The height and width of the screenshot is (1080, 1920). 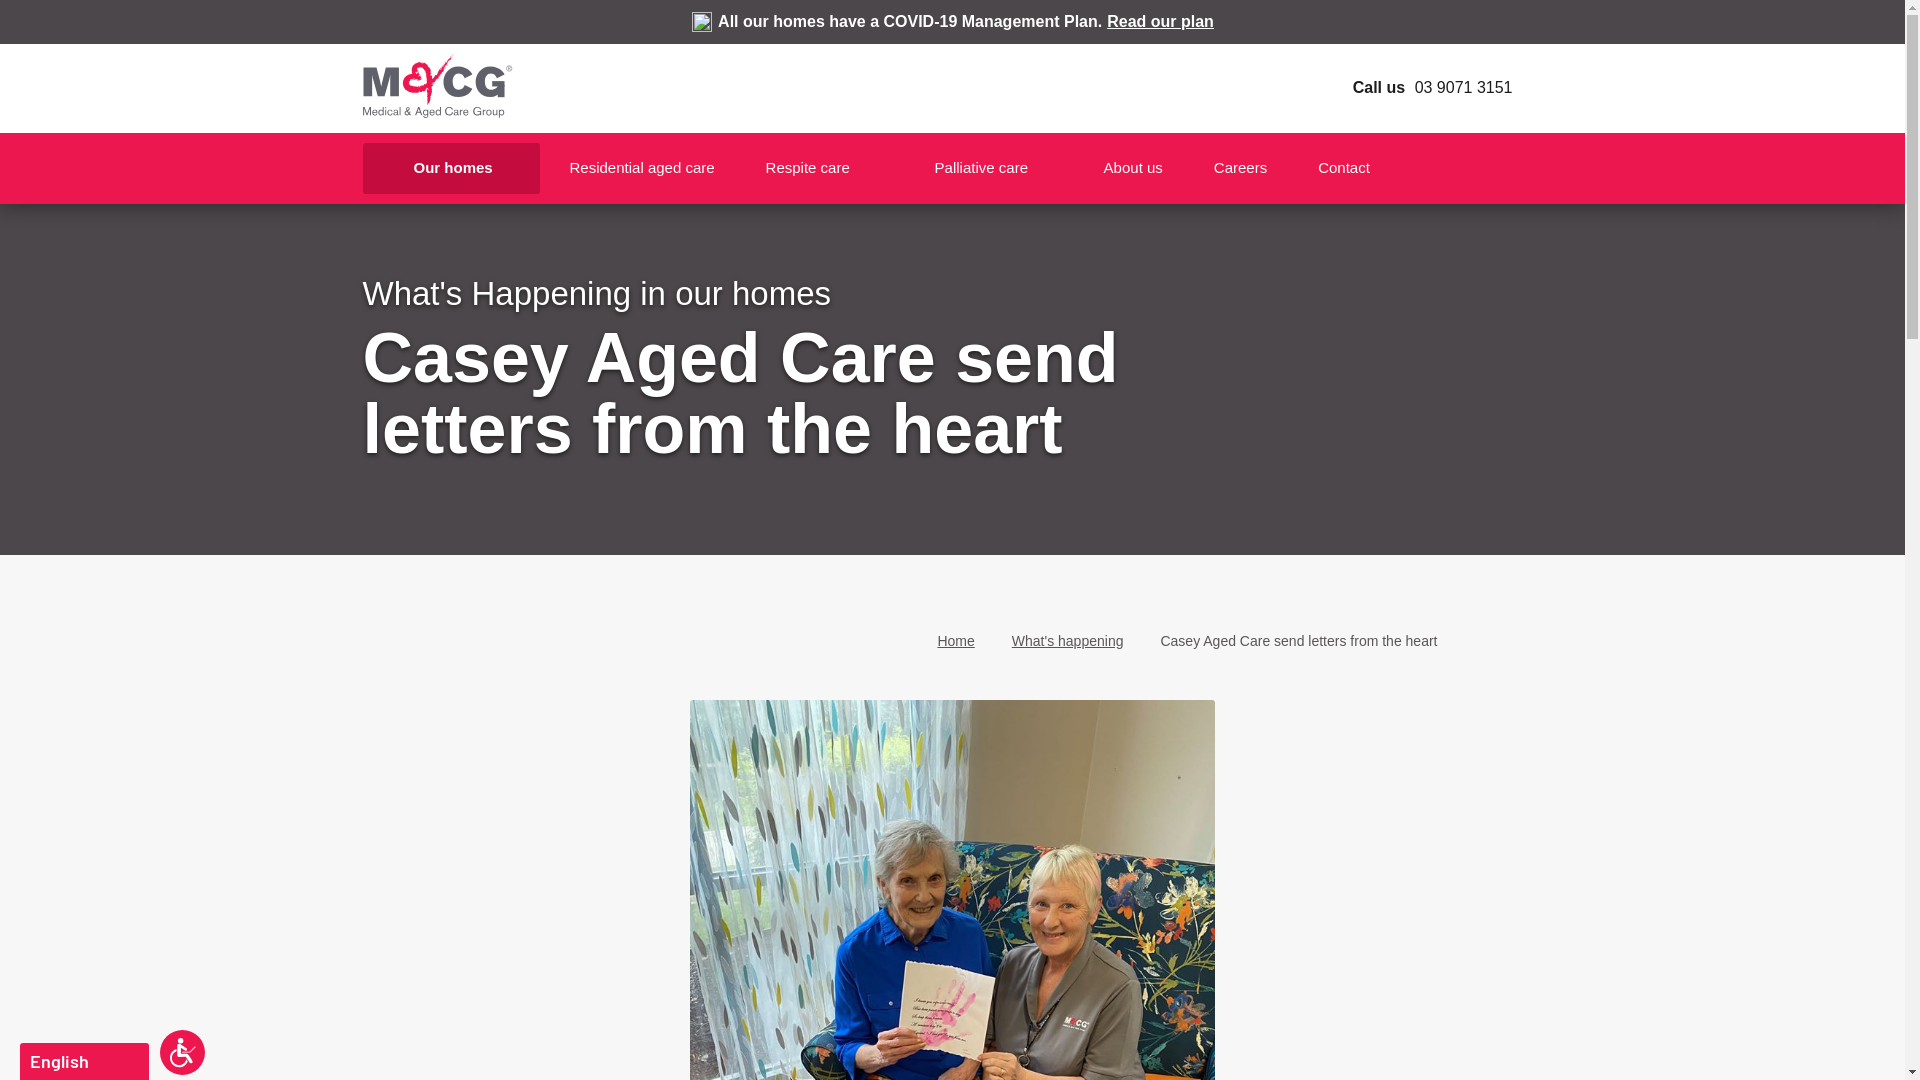 I want to click on Our homes, so click(x=448, y=168).